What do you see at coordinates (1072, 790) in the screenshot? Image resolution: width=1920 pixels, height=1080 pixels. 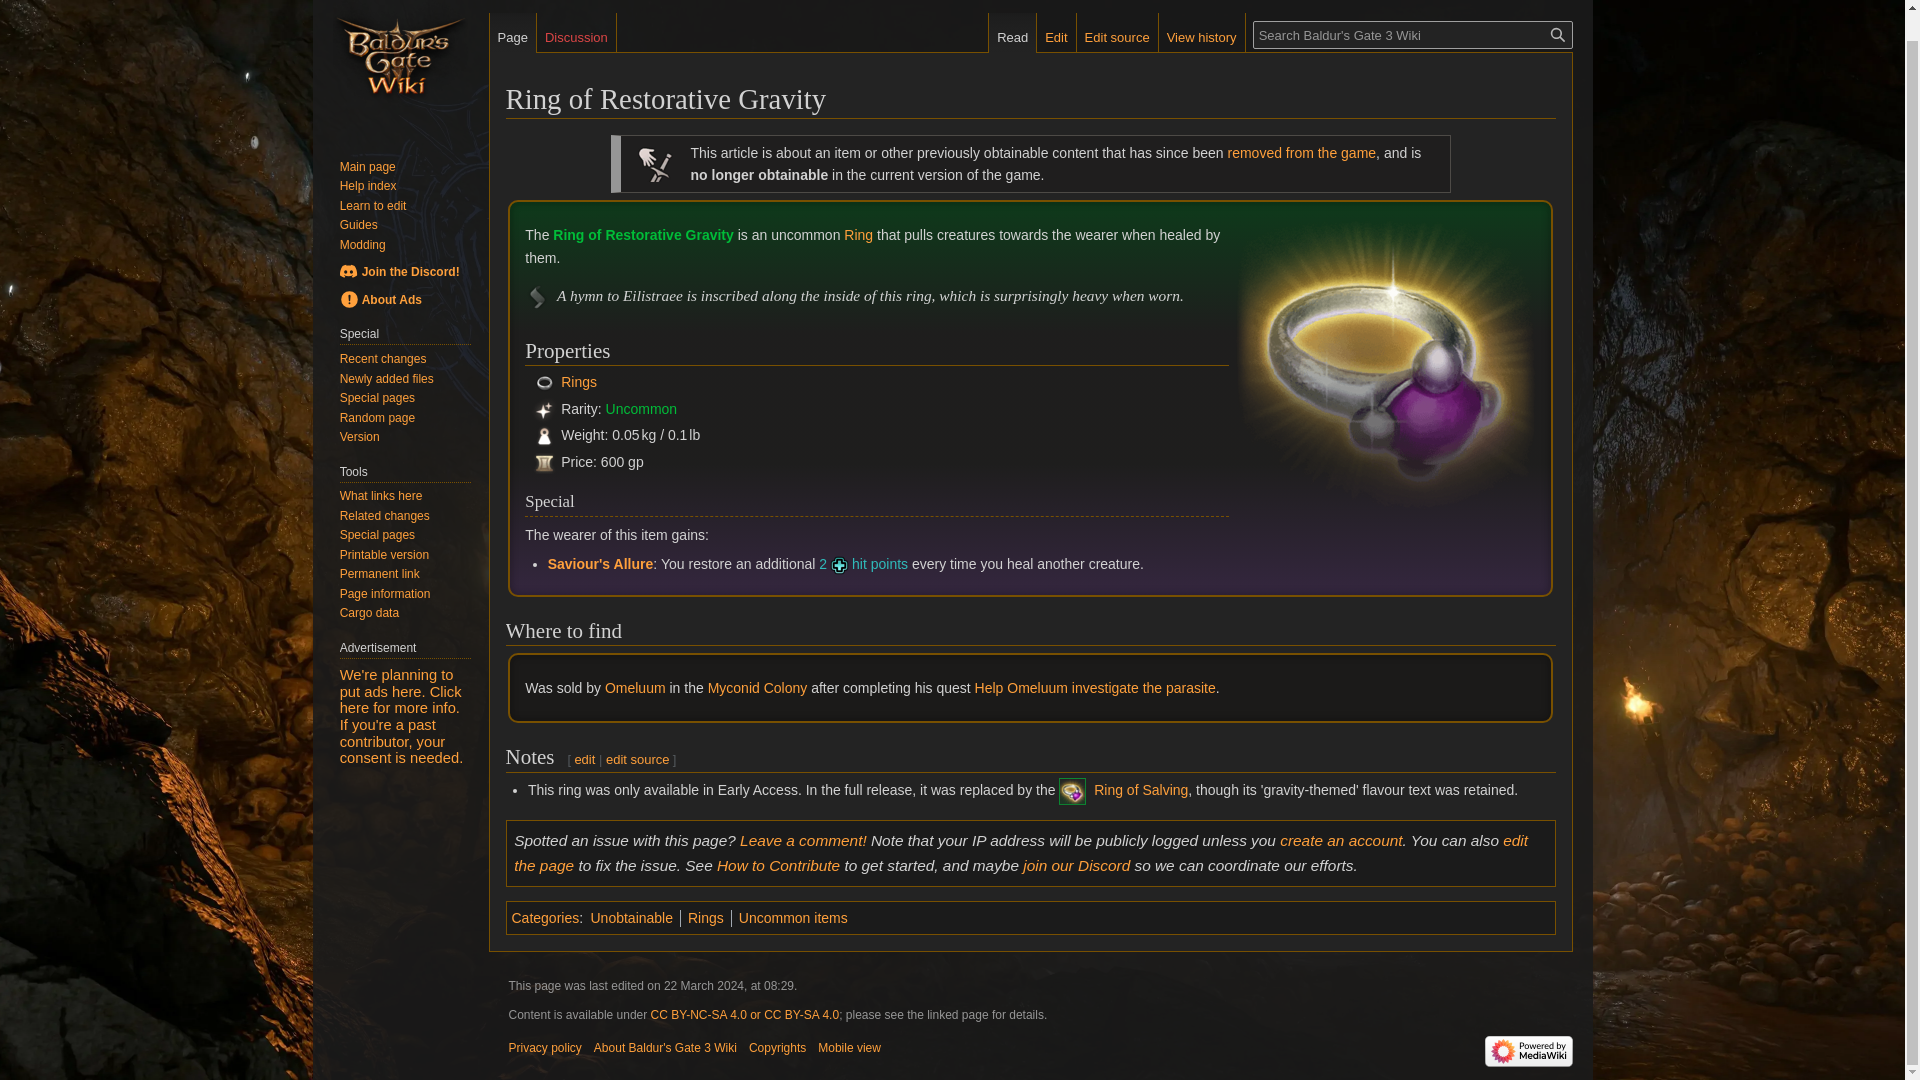 I see `Ring of Salving` at bounding box center [1072, 790].